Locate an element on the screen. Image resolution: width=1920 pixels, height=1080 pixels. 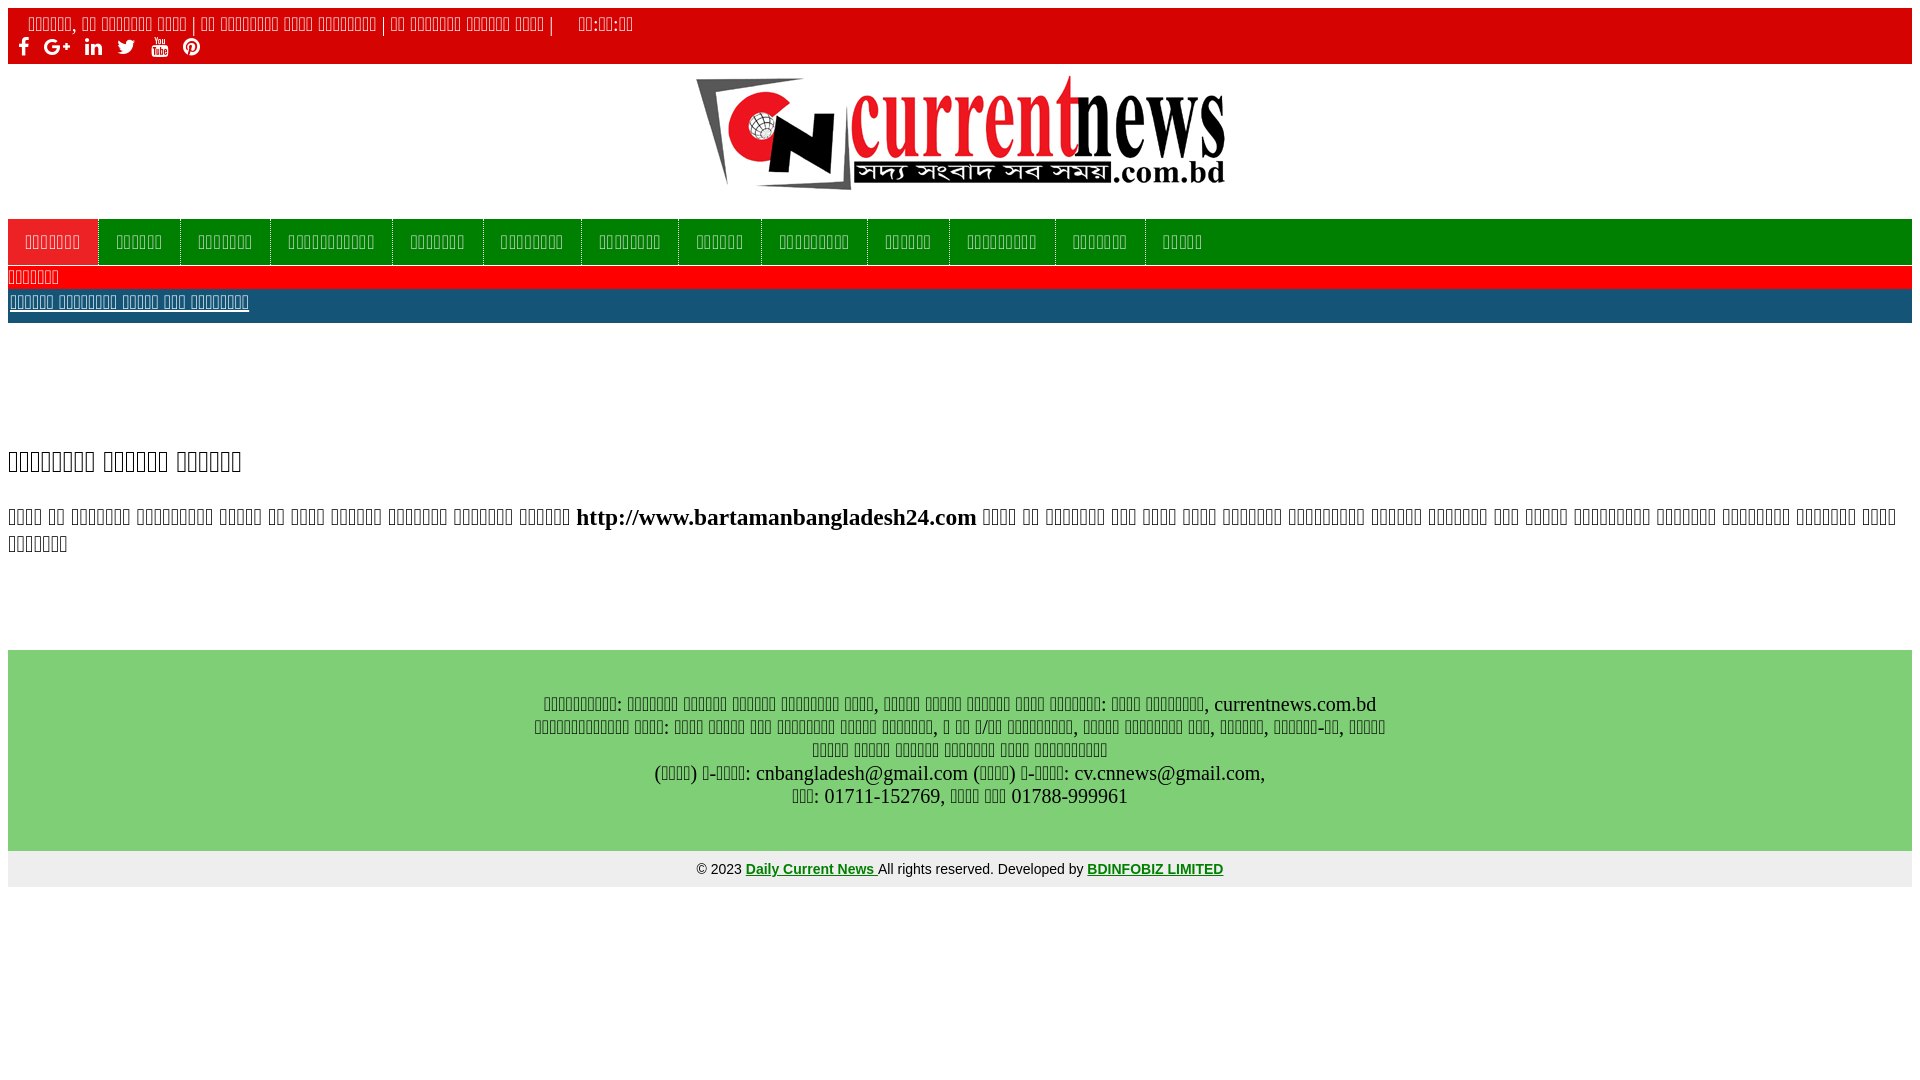
Daily Current News is located at coordinates (960, 134).